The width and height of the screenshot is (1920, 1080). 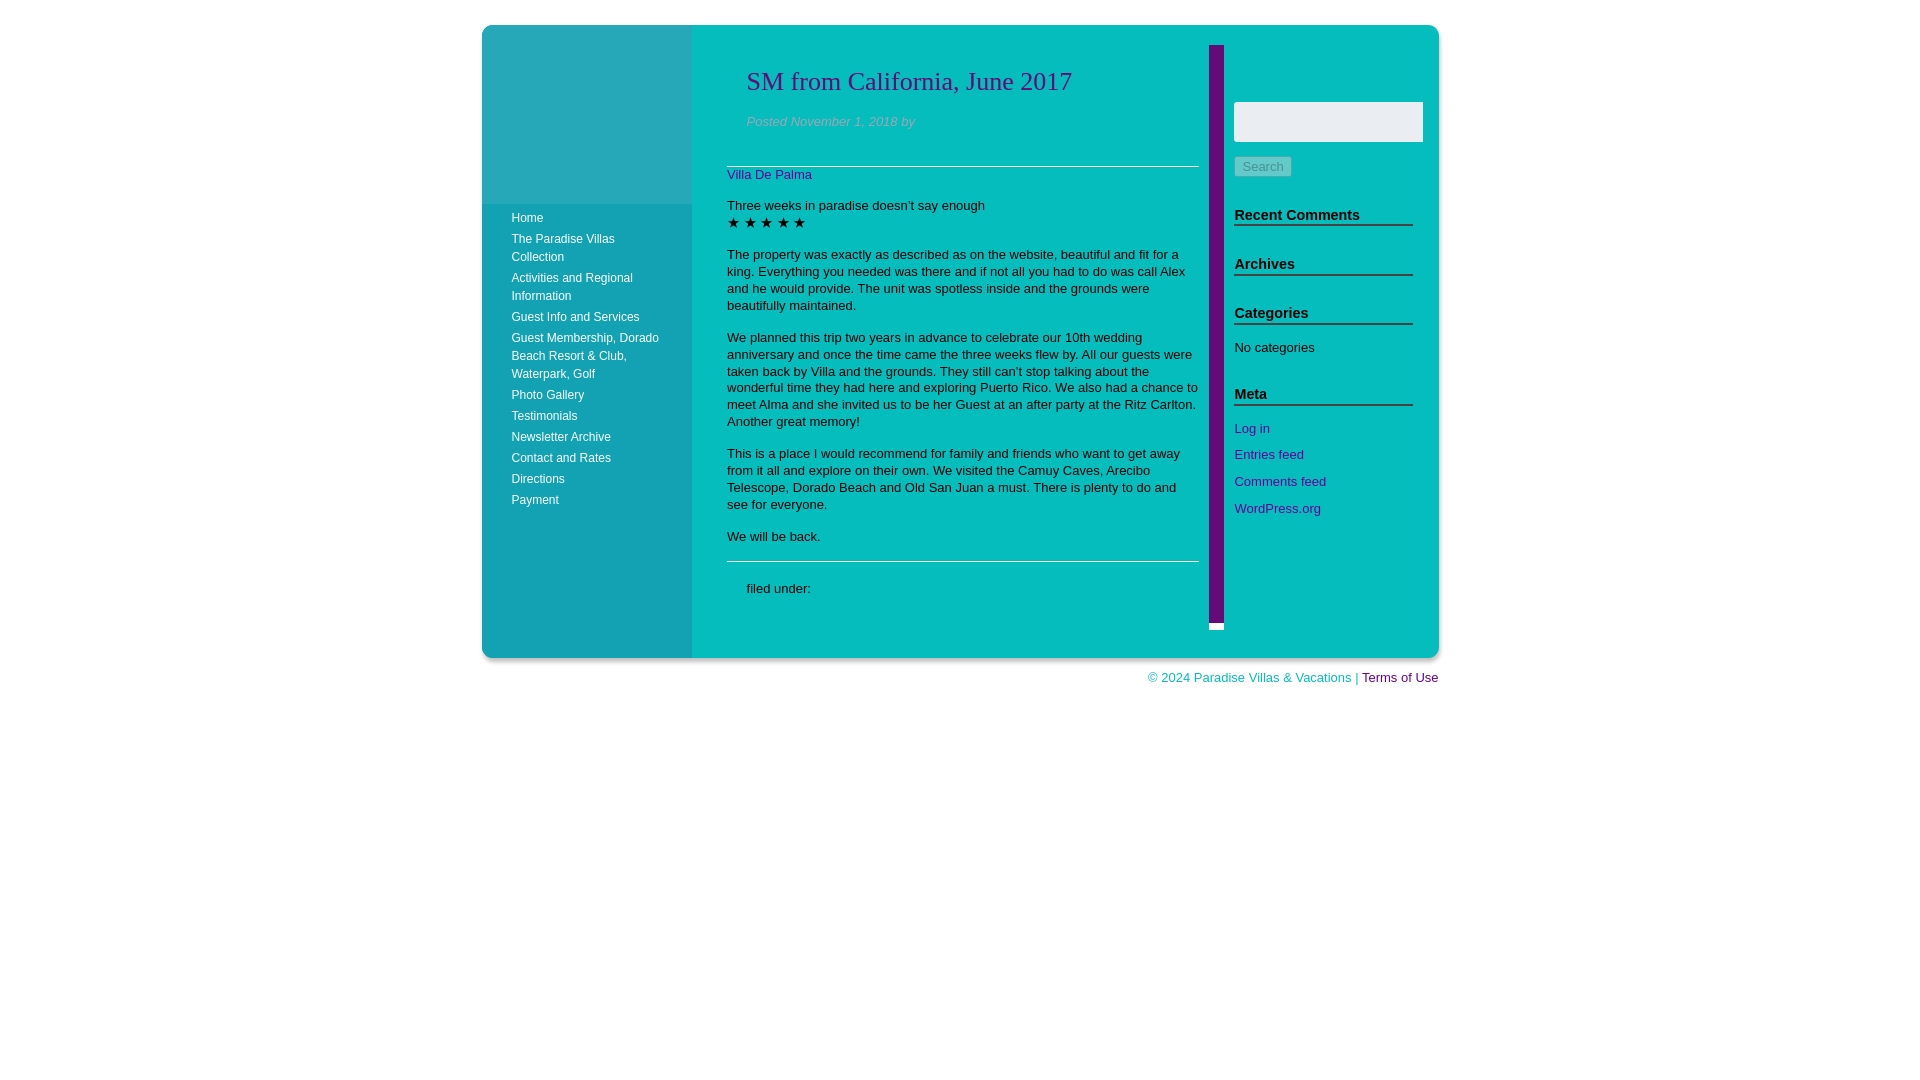 What do you see at coordinates (1277, 508) in the screenshot?
I see `WordPress.org` at bounding box center [1277, 508].